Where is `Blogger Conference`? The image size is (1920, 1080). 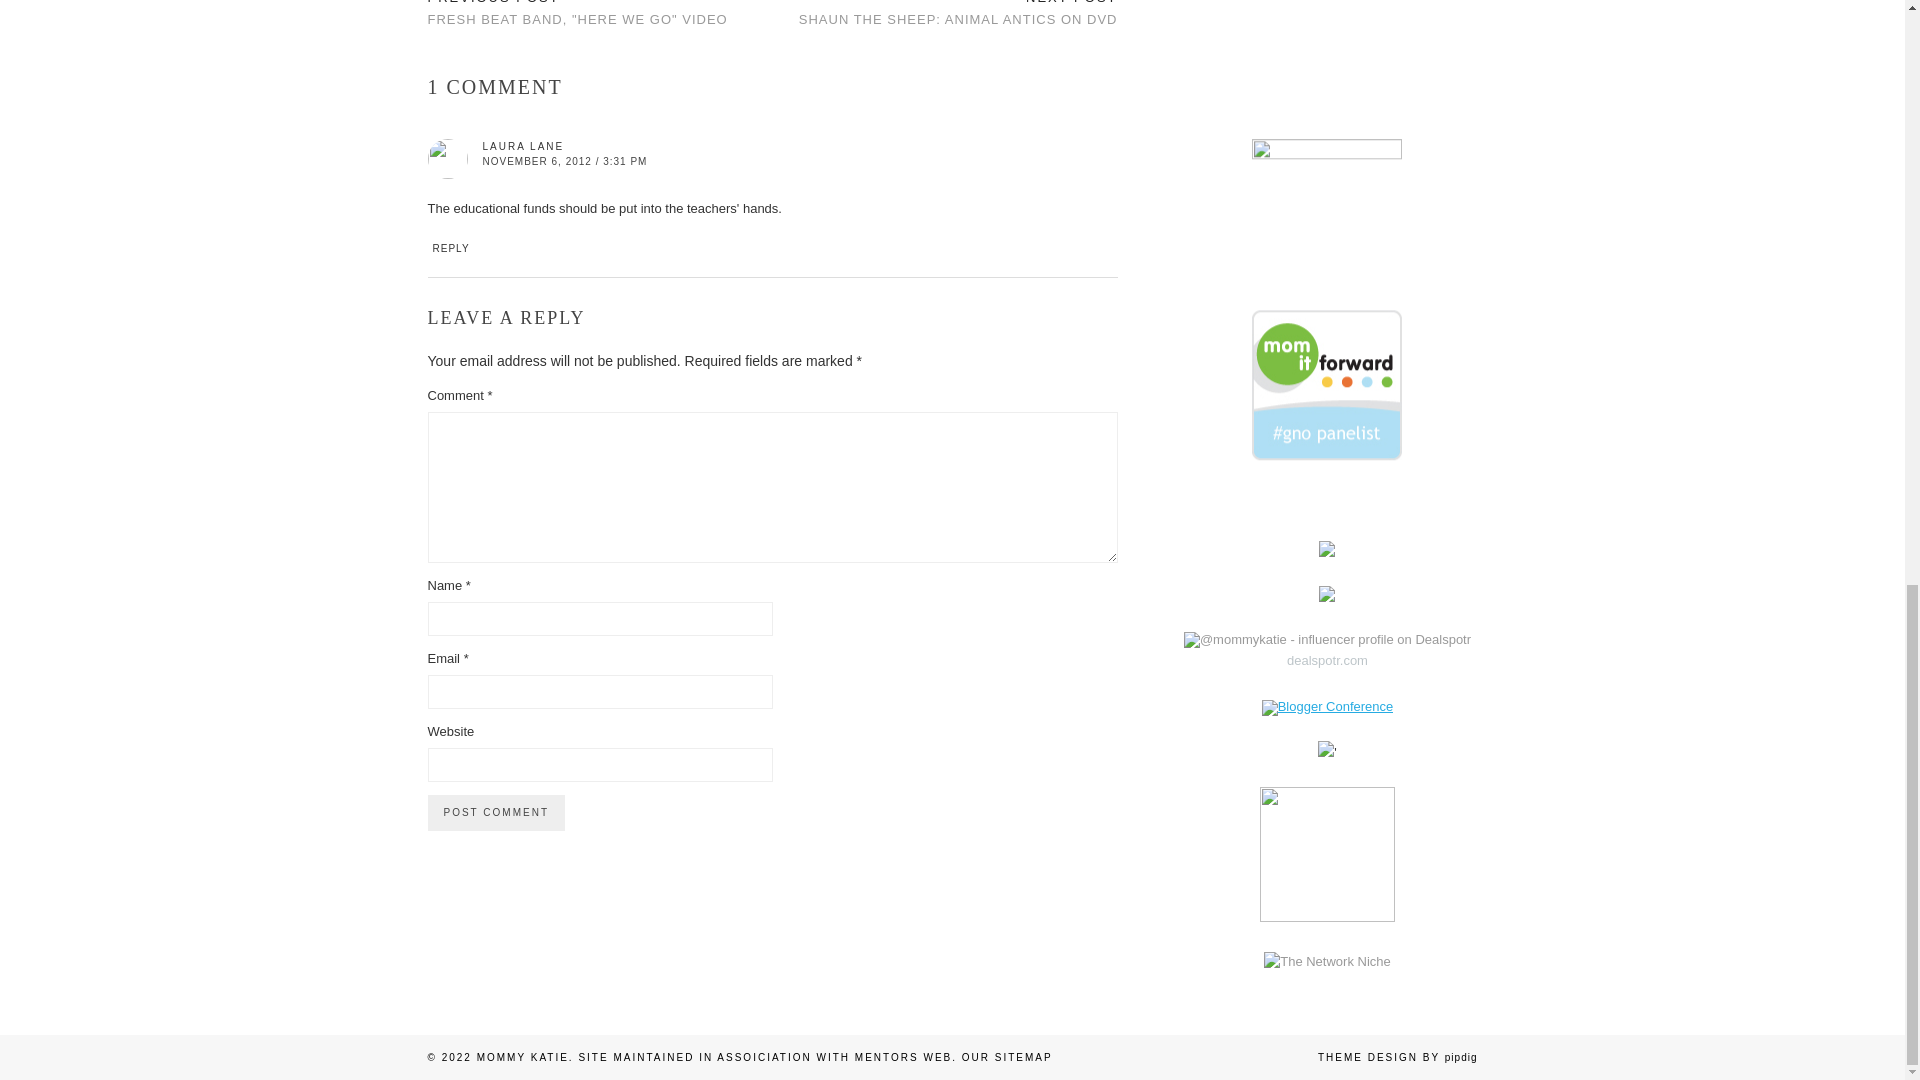
Blogger Conference is located at coordinates (578, 22).